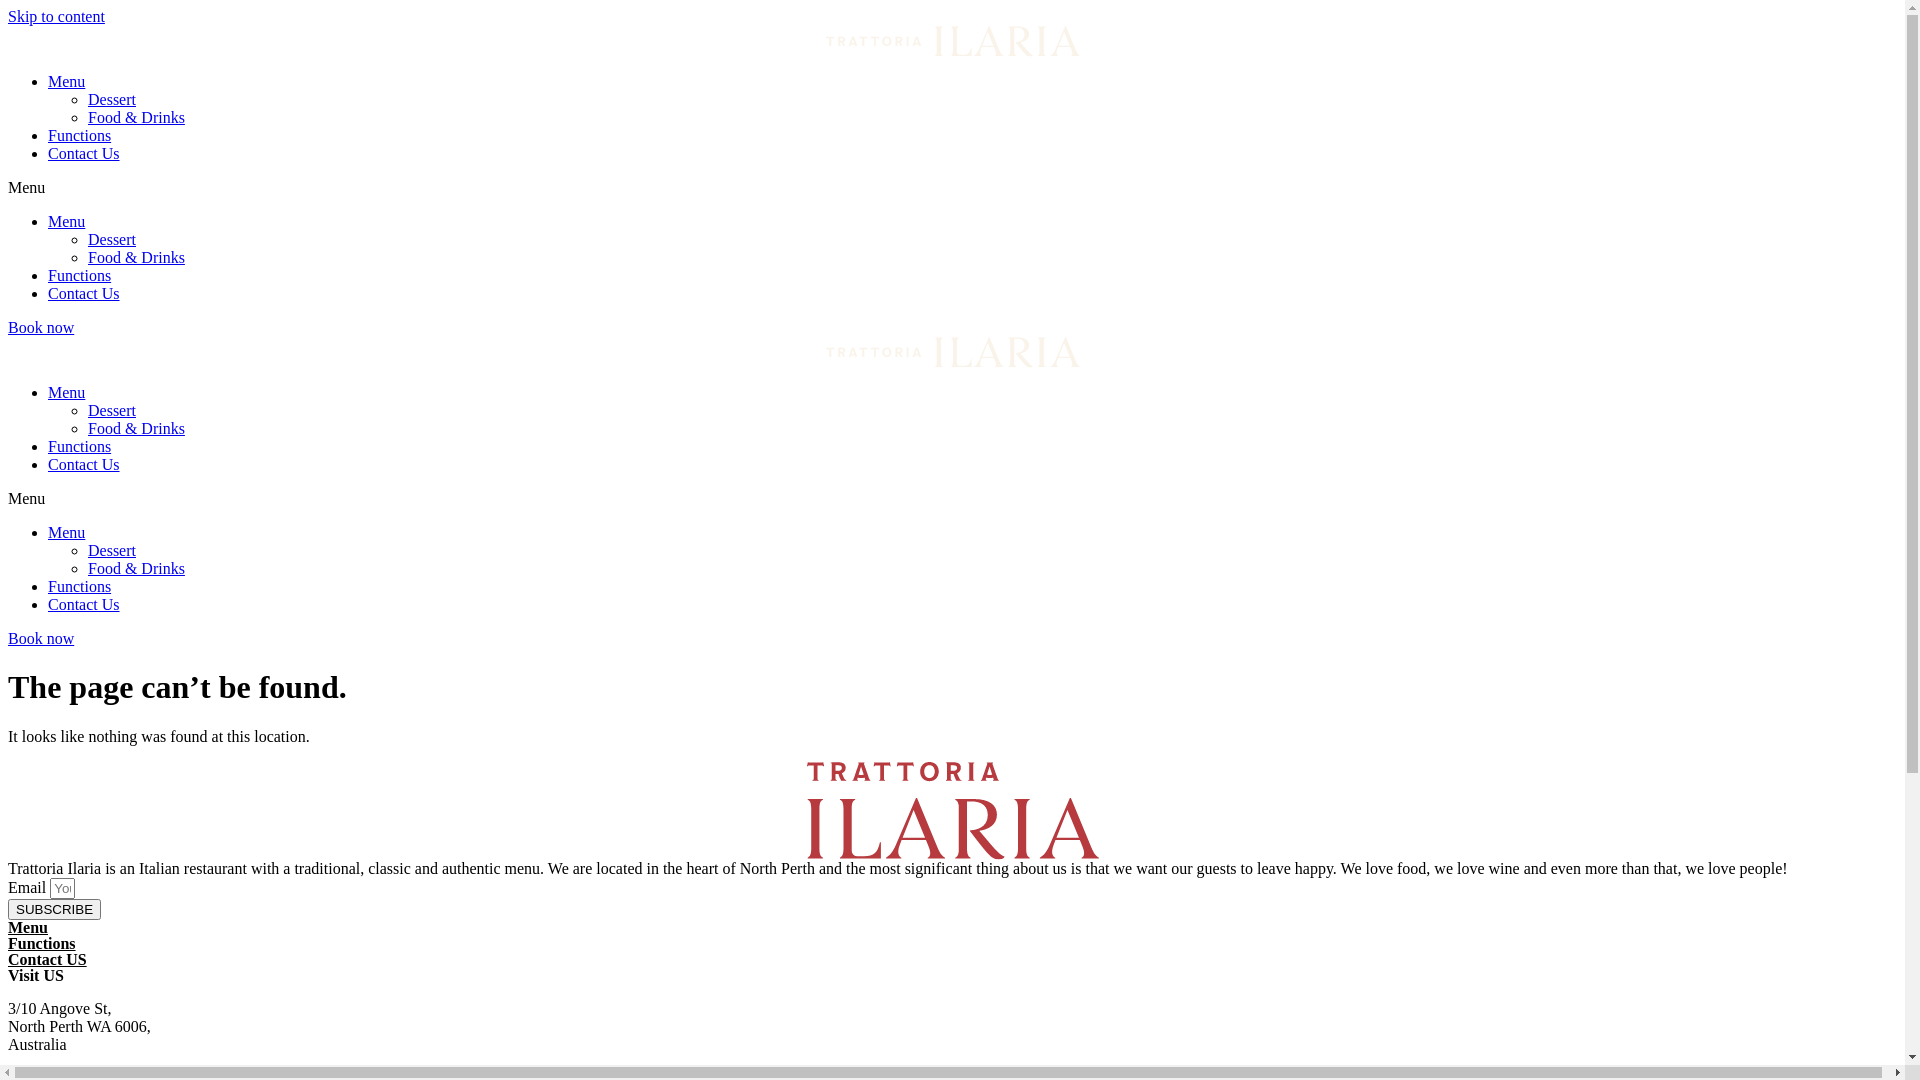 This screenshot has width=1920, height=1080. Describe the element at coordinates (42, 944) in the screenshot. I see `Functions` at that location.